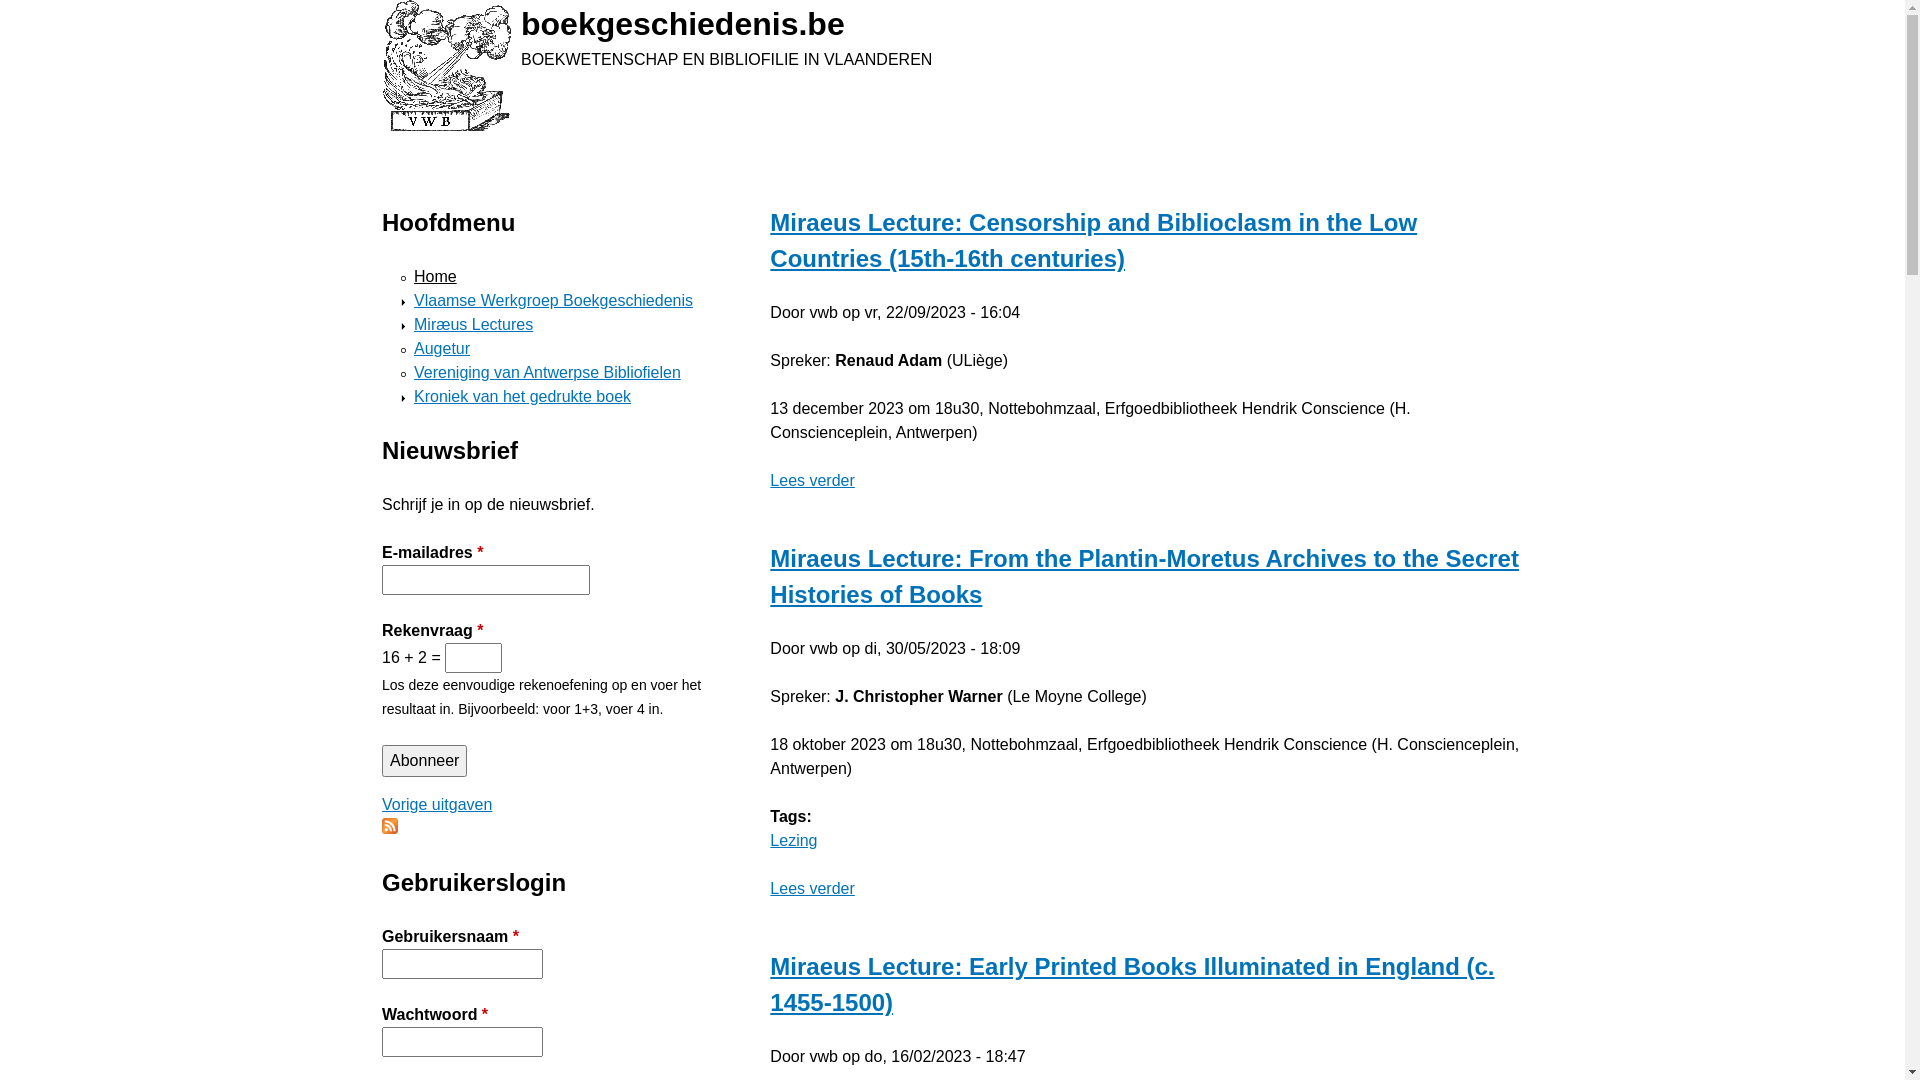 The height and width of the screenshot is (1080, 1920). What do you see at coordinates (382, 134) in the screenshot?
I see `Back to top` at bounding box center [382, 134].